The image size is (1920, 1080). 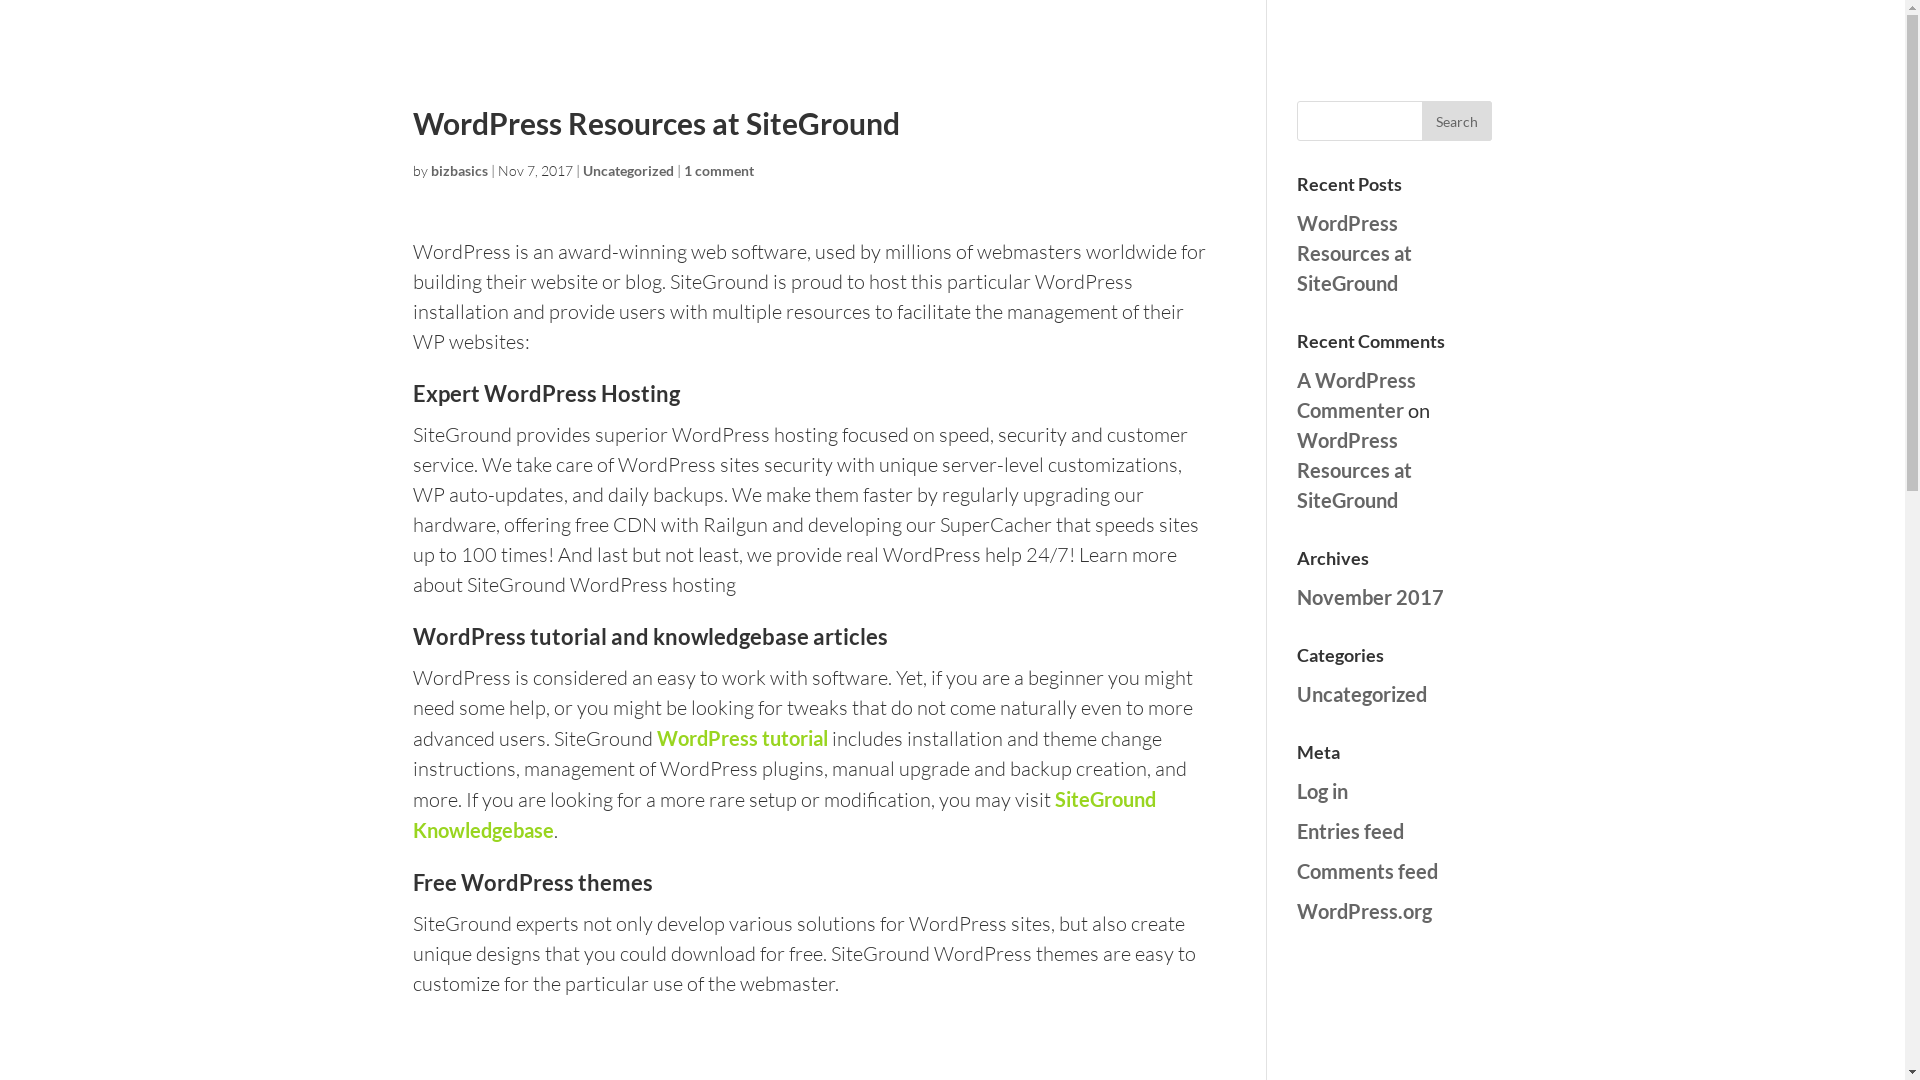 I want to click on Search, so click(x=1457, y=121).